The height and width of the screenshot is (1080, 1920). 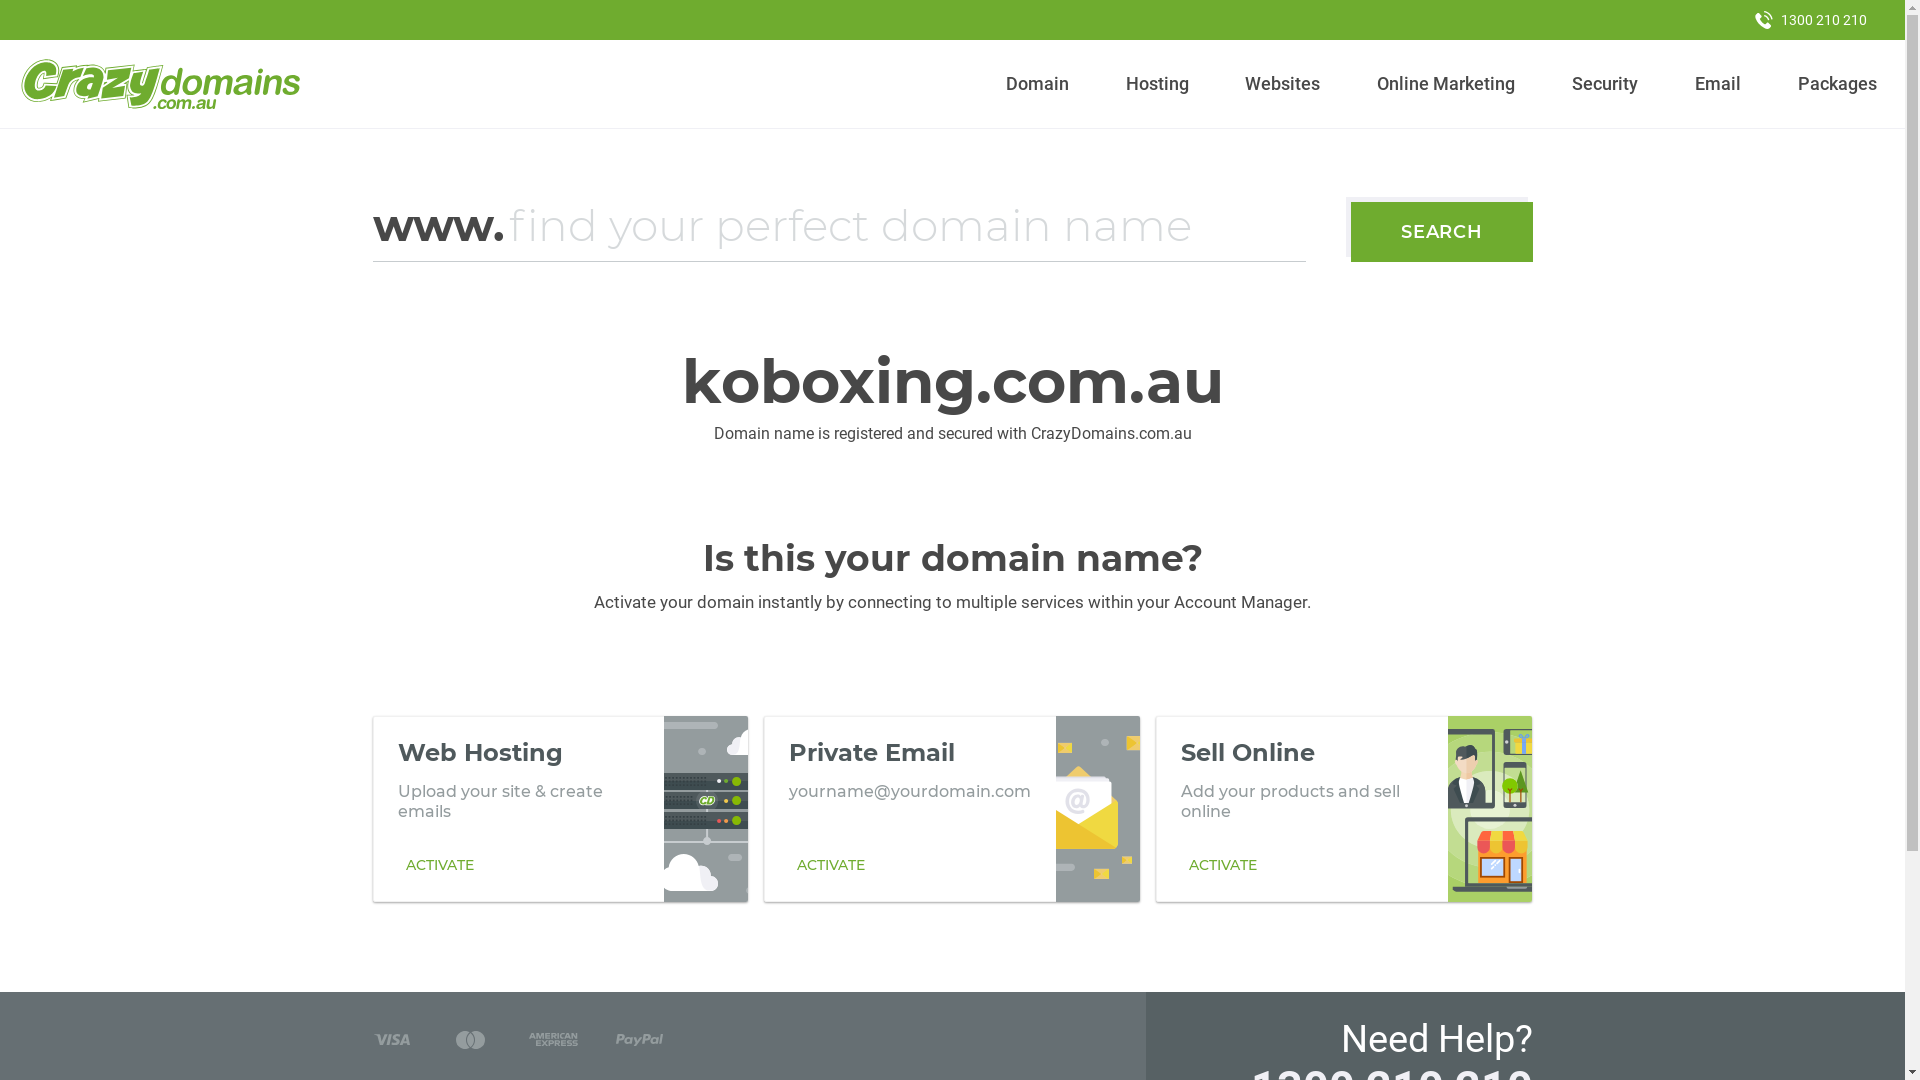 I want to click on Security, so click(x=1606, y=84).